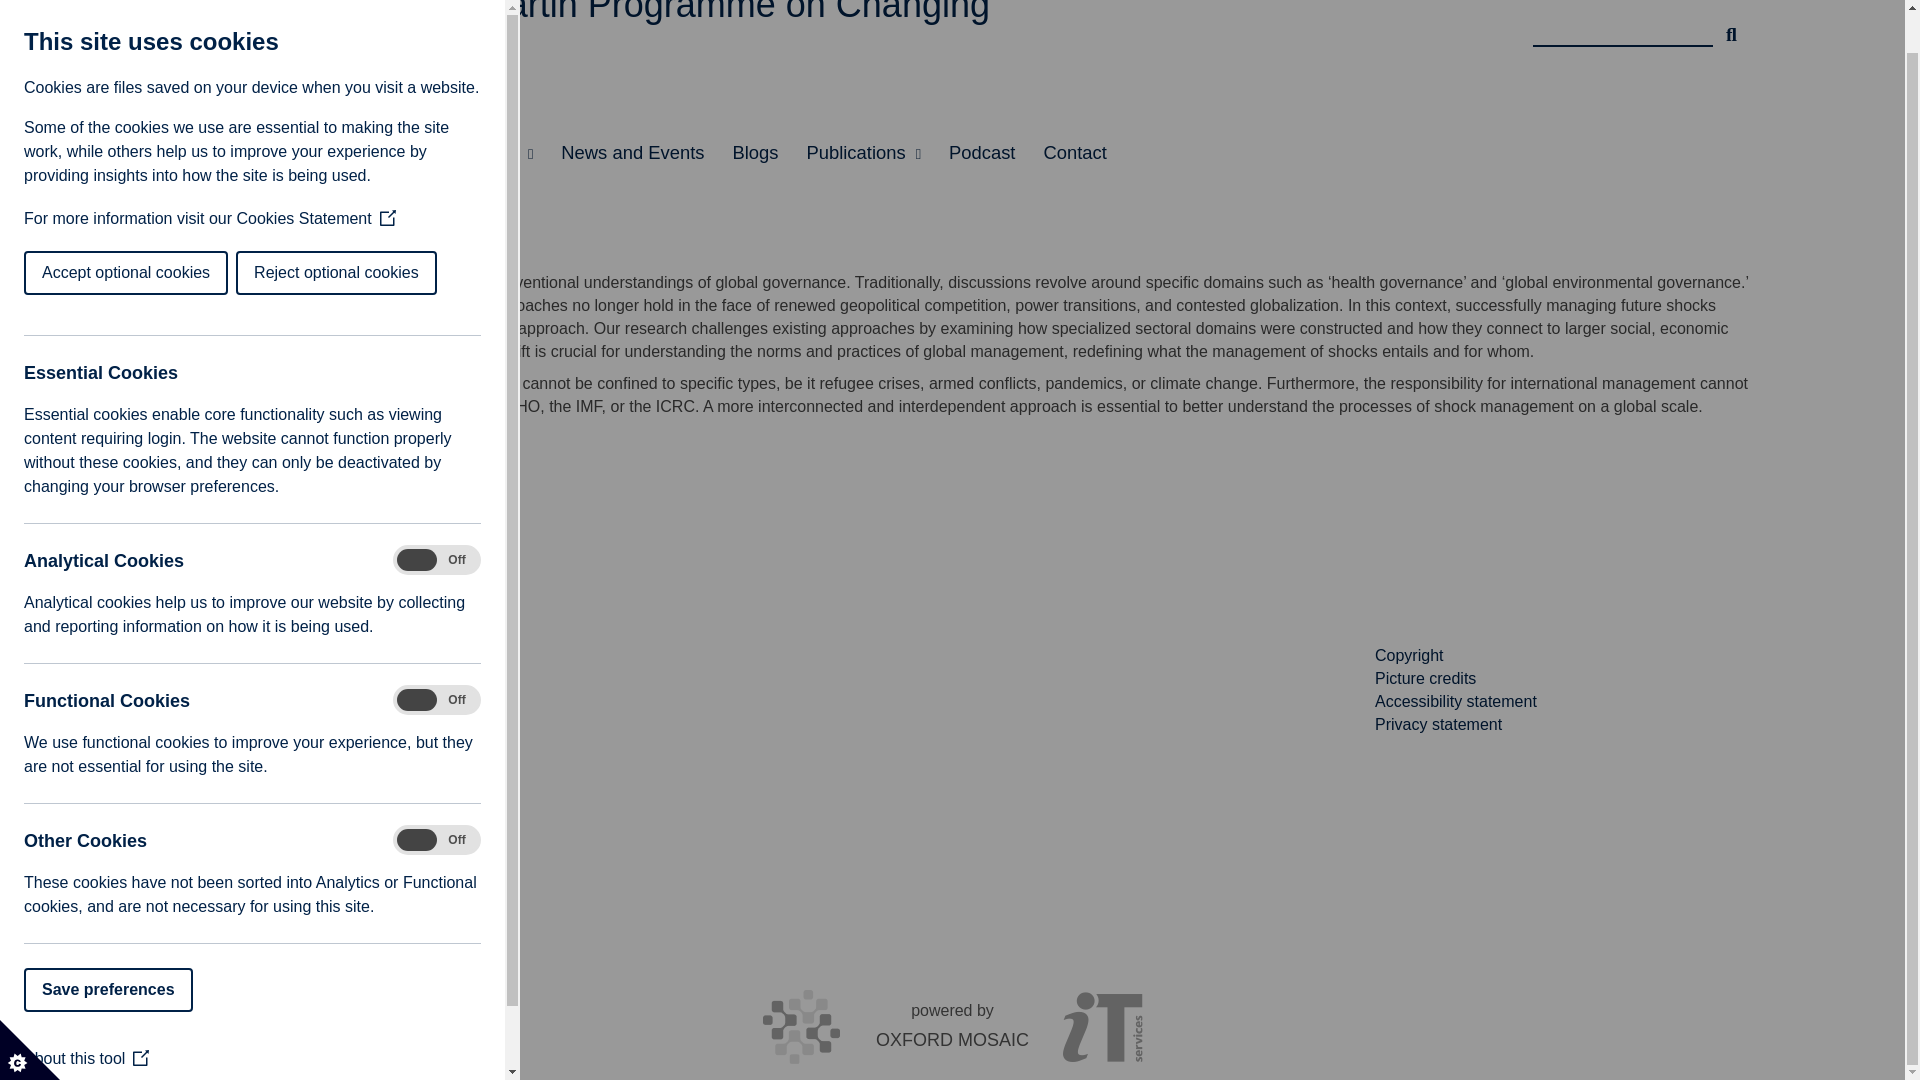 The image size is (1920, 1080). Describe the element at coordinates (982, 153) in the screenshot. I see `Podcast` at that location.